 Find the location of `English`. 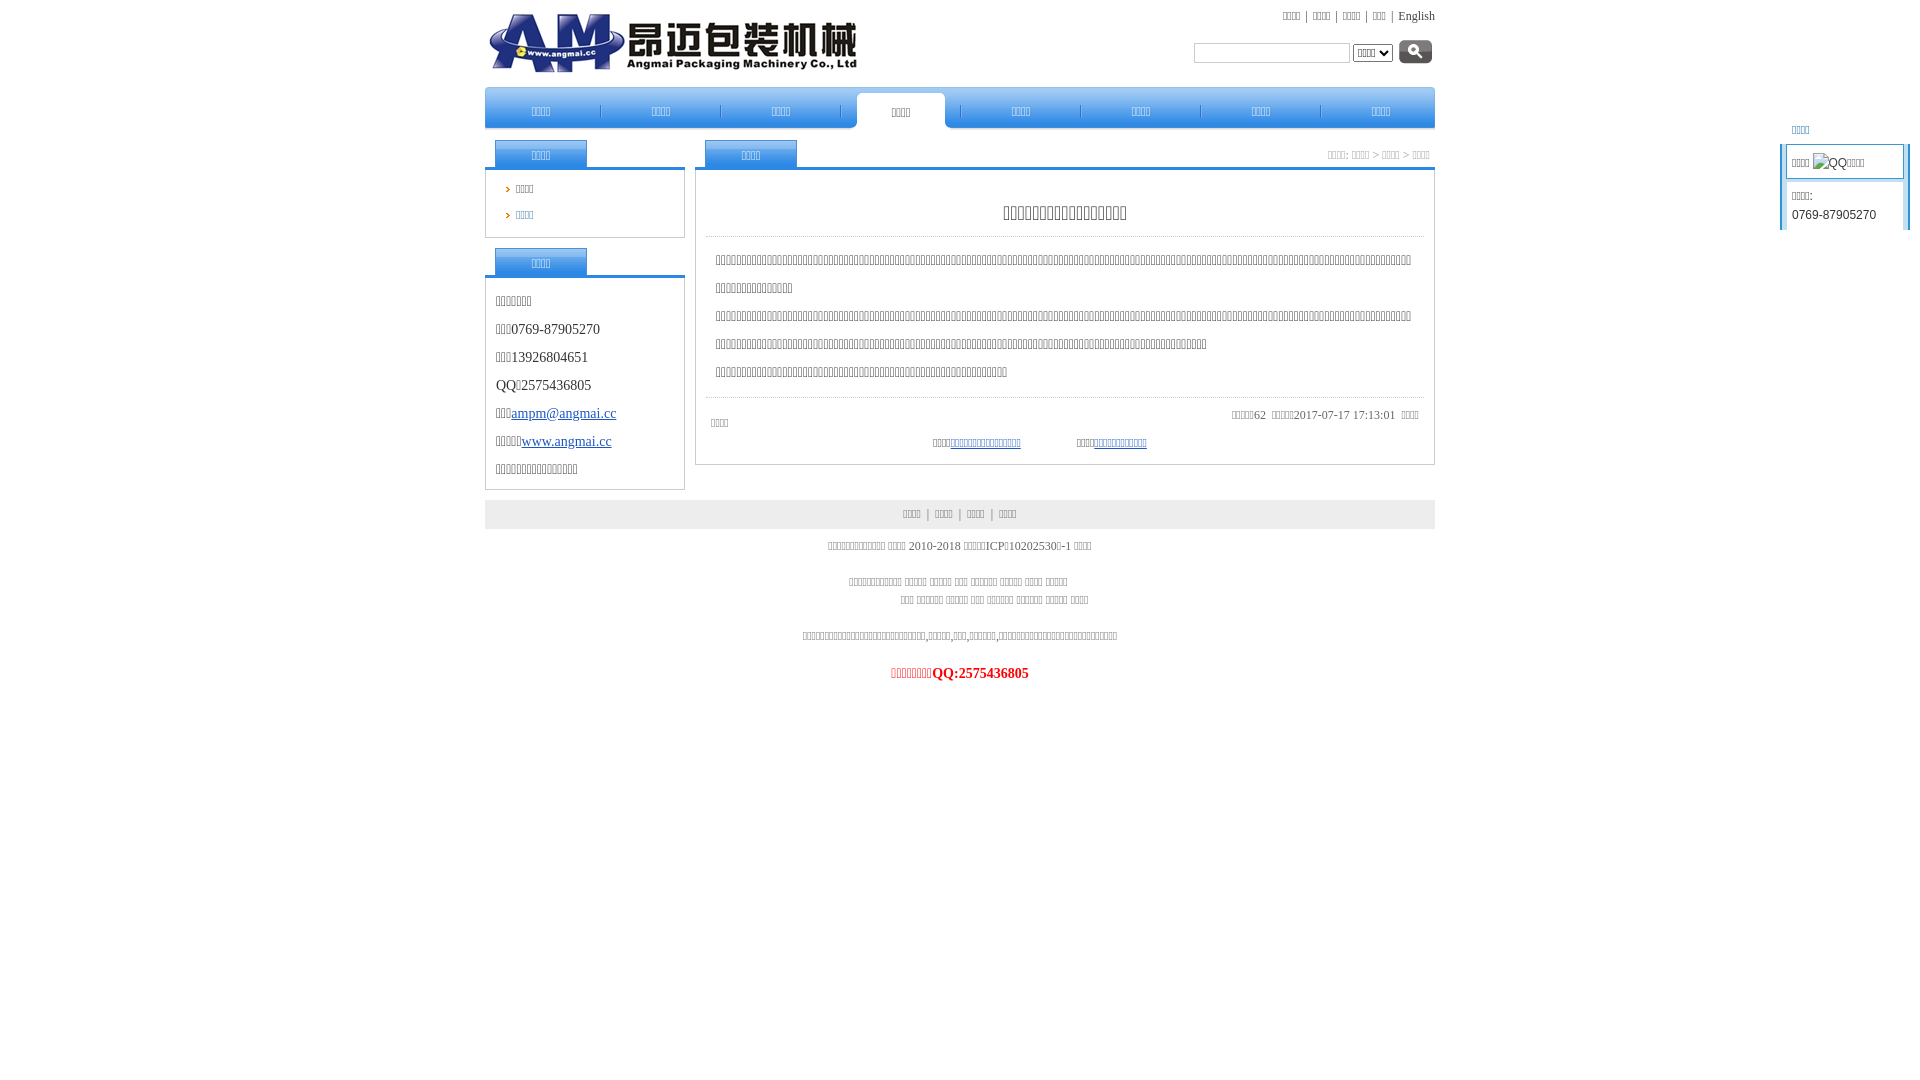

English is located at coordinates (1416, 16).